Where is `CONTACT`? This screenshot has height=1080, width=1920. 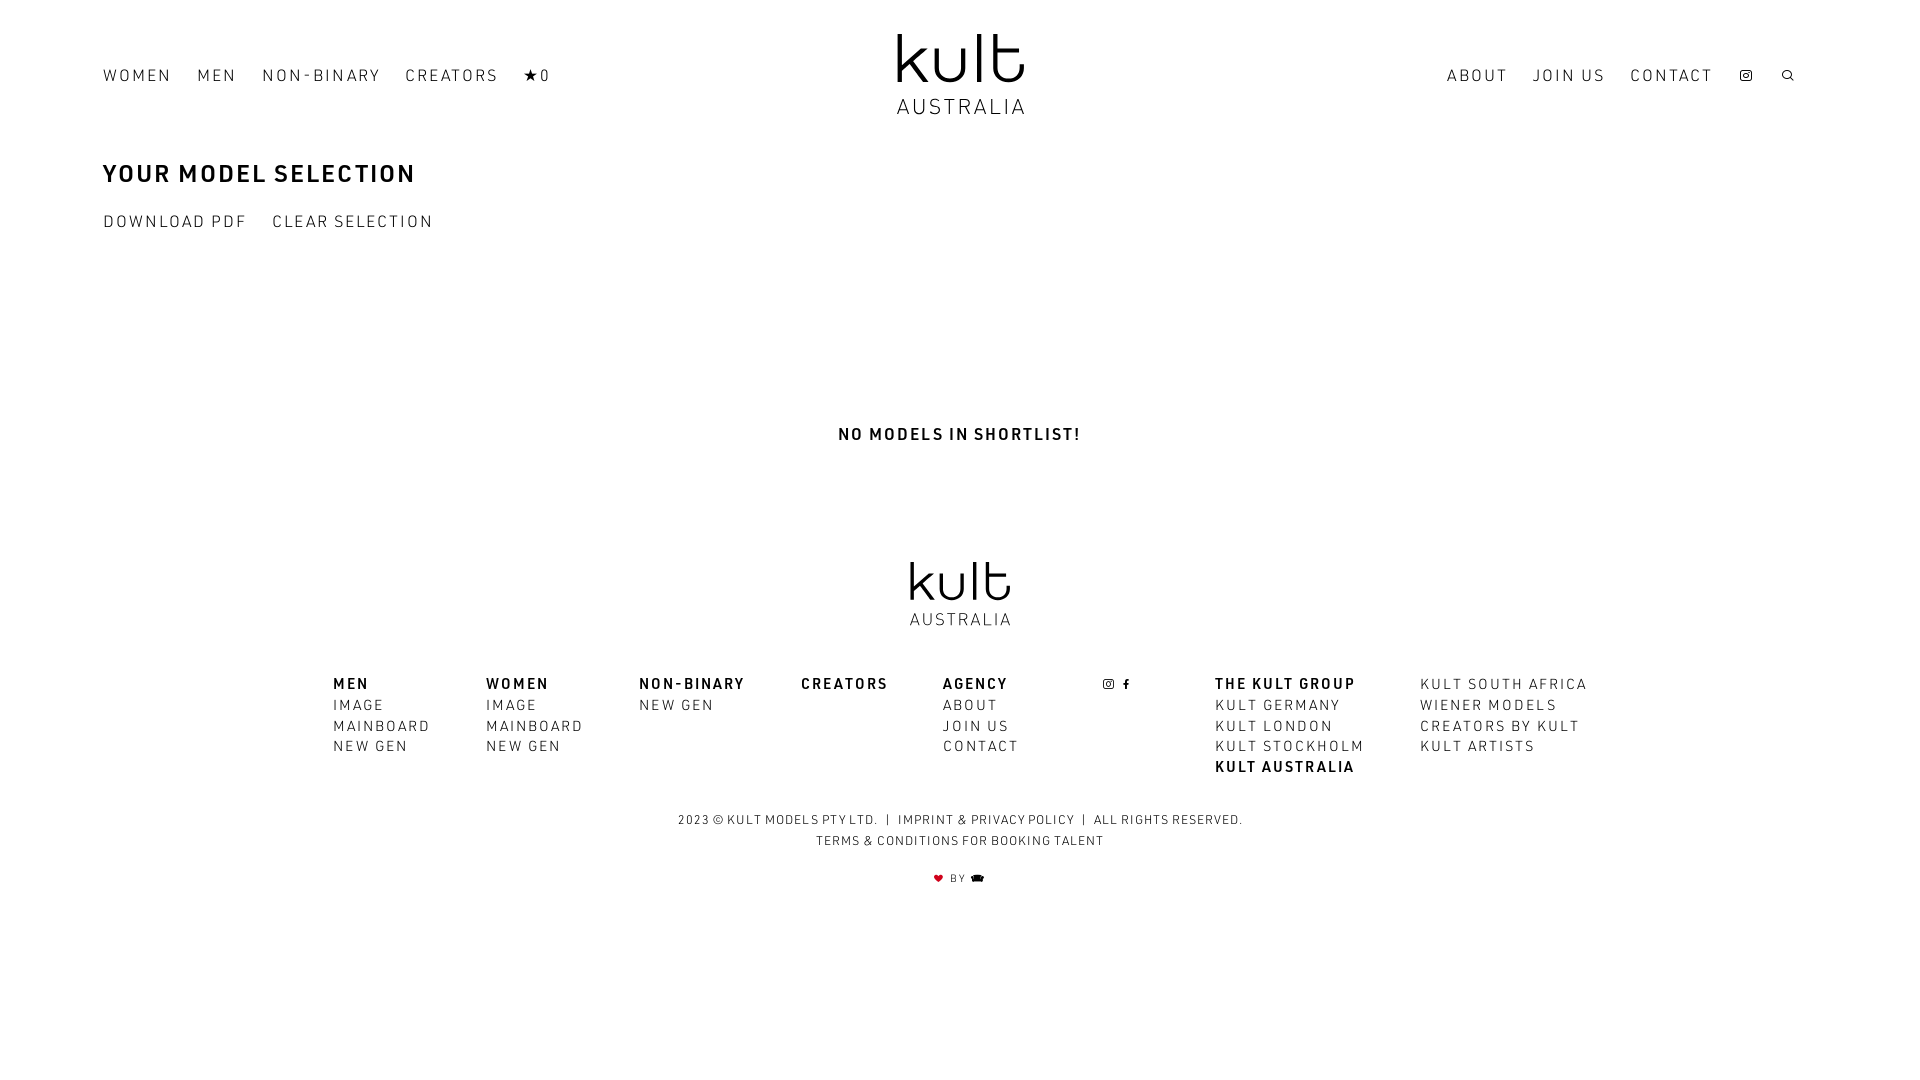
CONTACT is located at coordinates (1672, 78).